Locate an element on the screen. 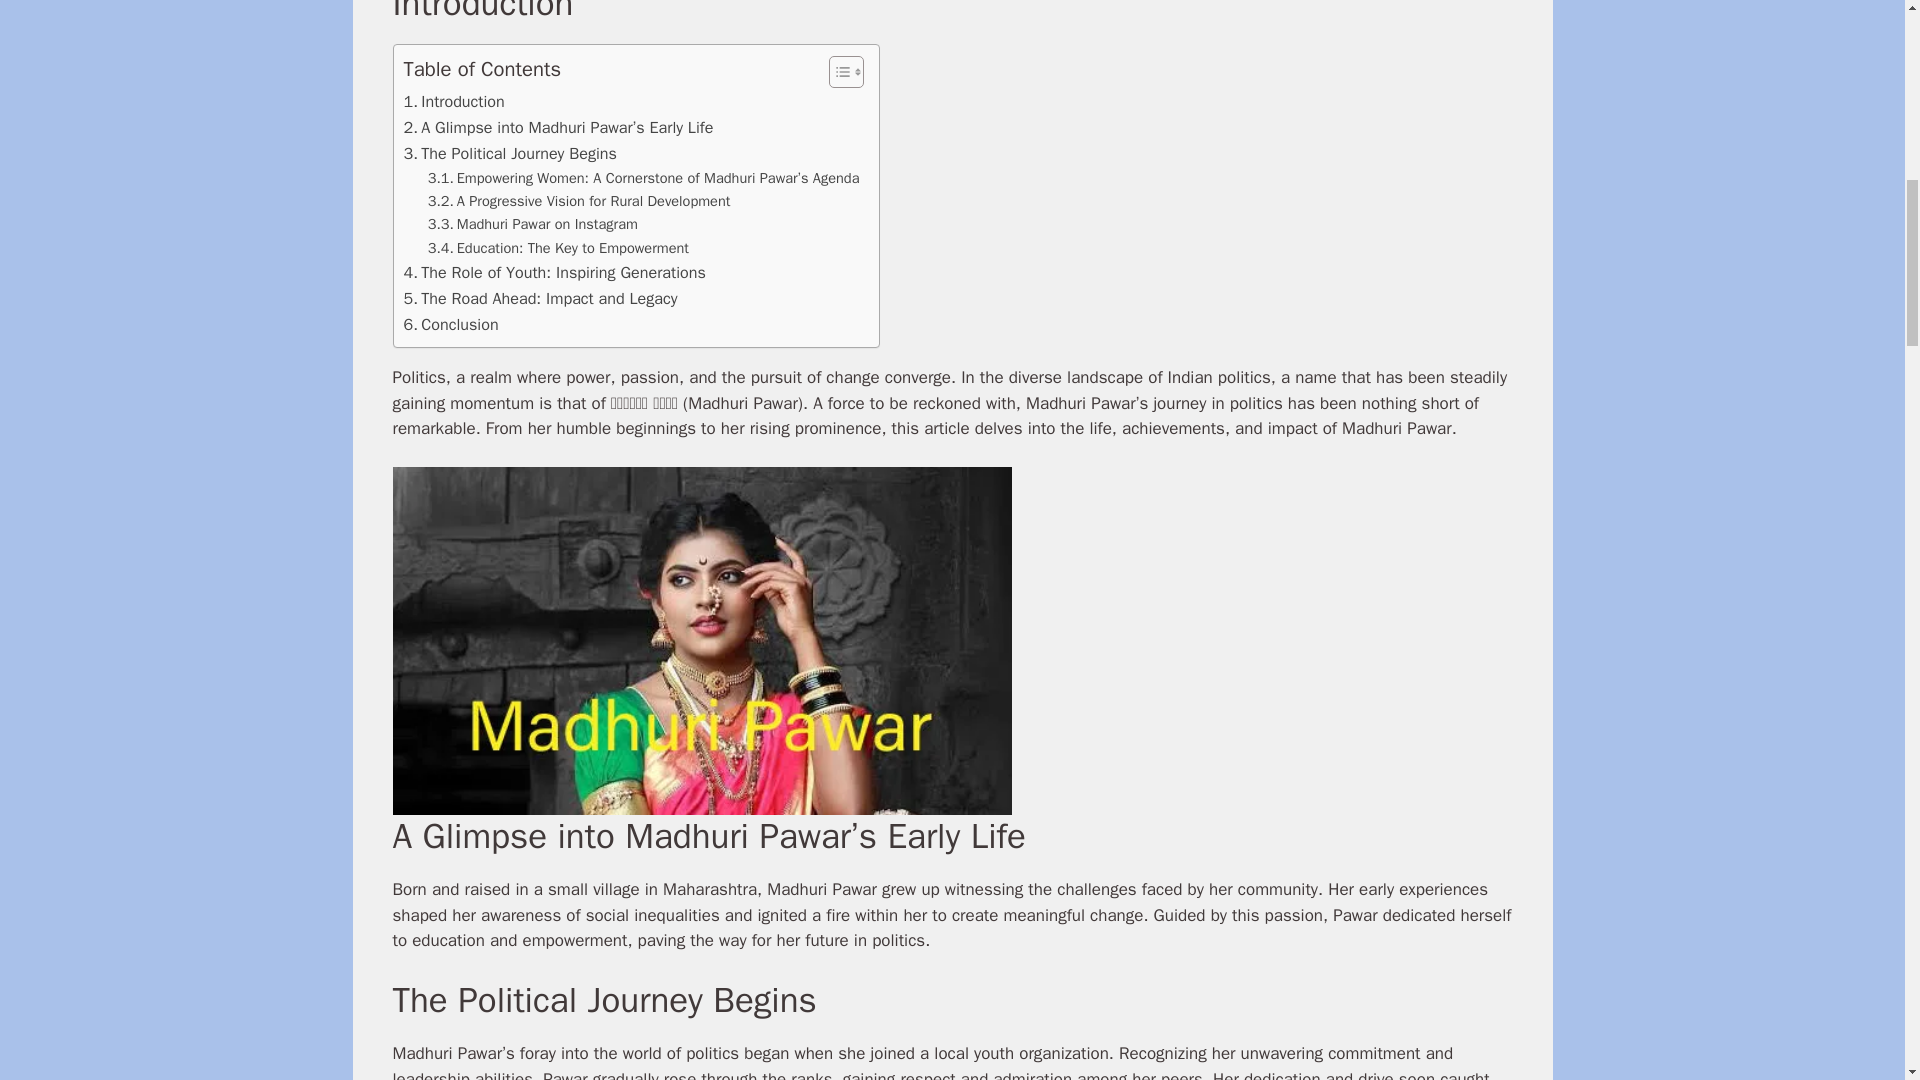 The image size is (1920, 1080). Education: The Key to Empowerment is located at coordinates (558, 248).